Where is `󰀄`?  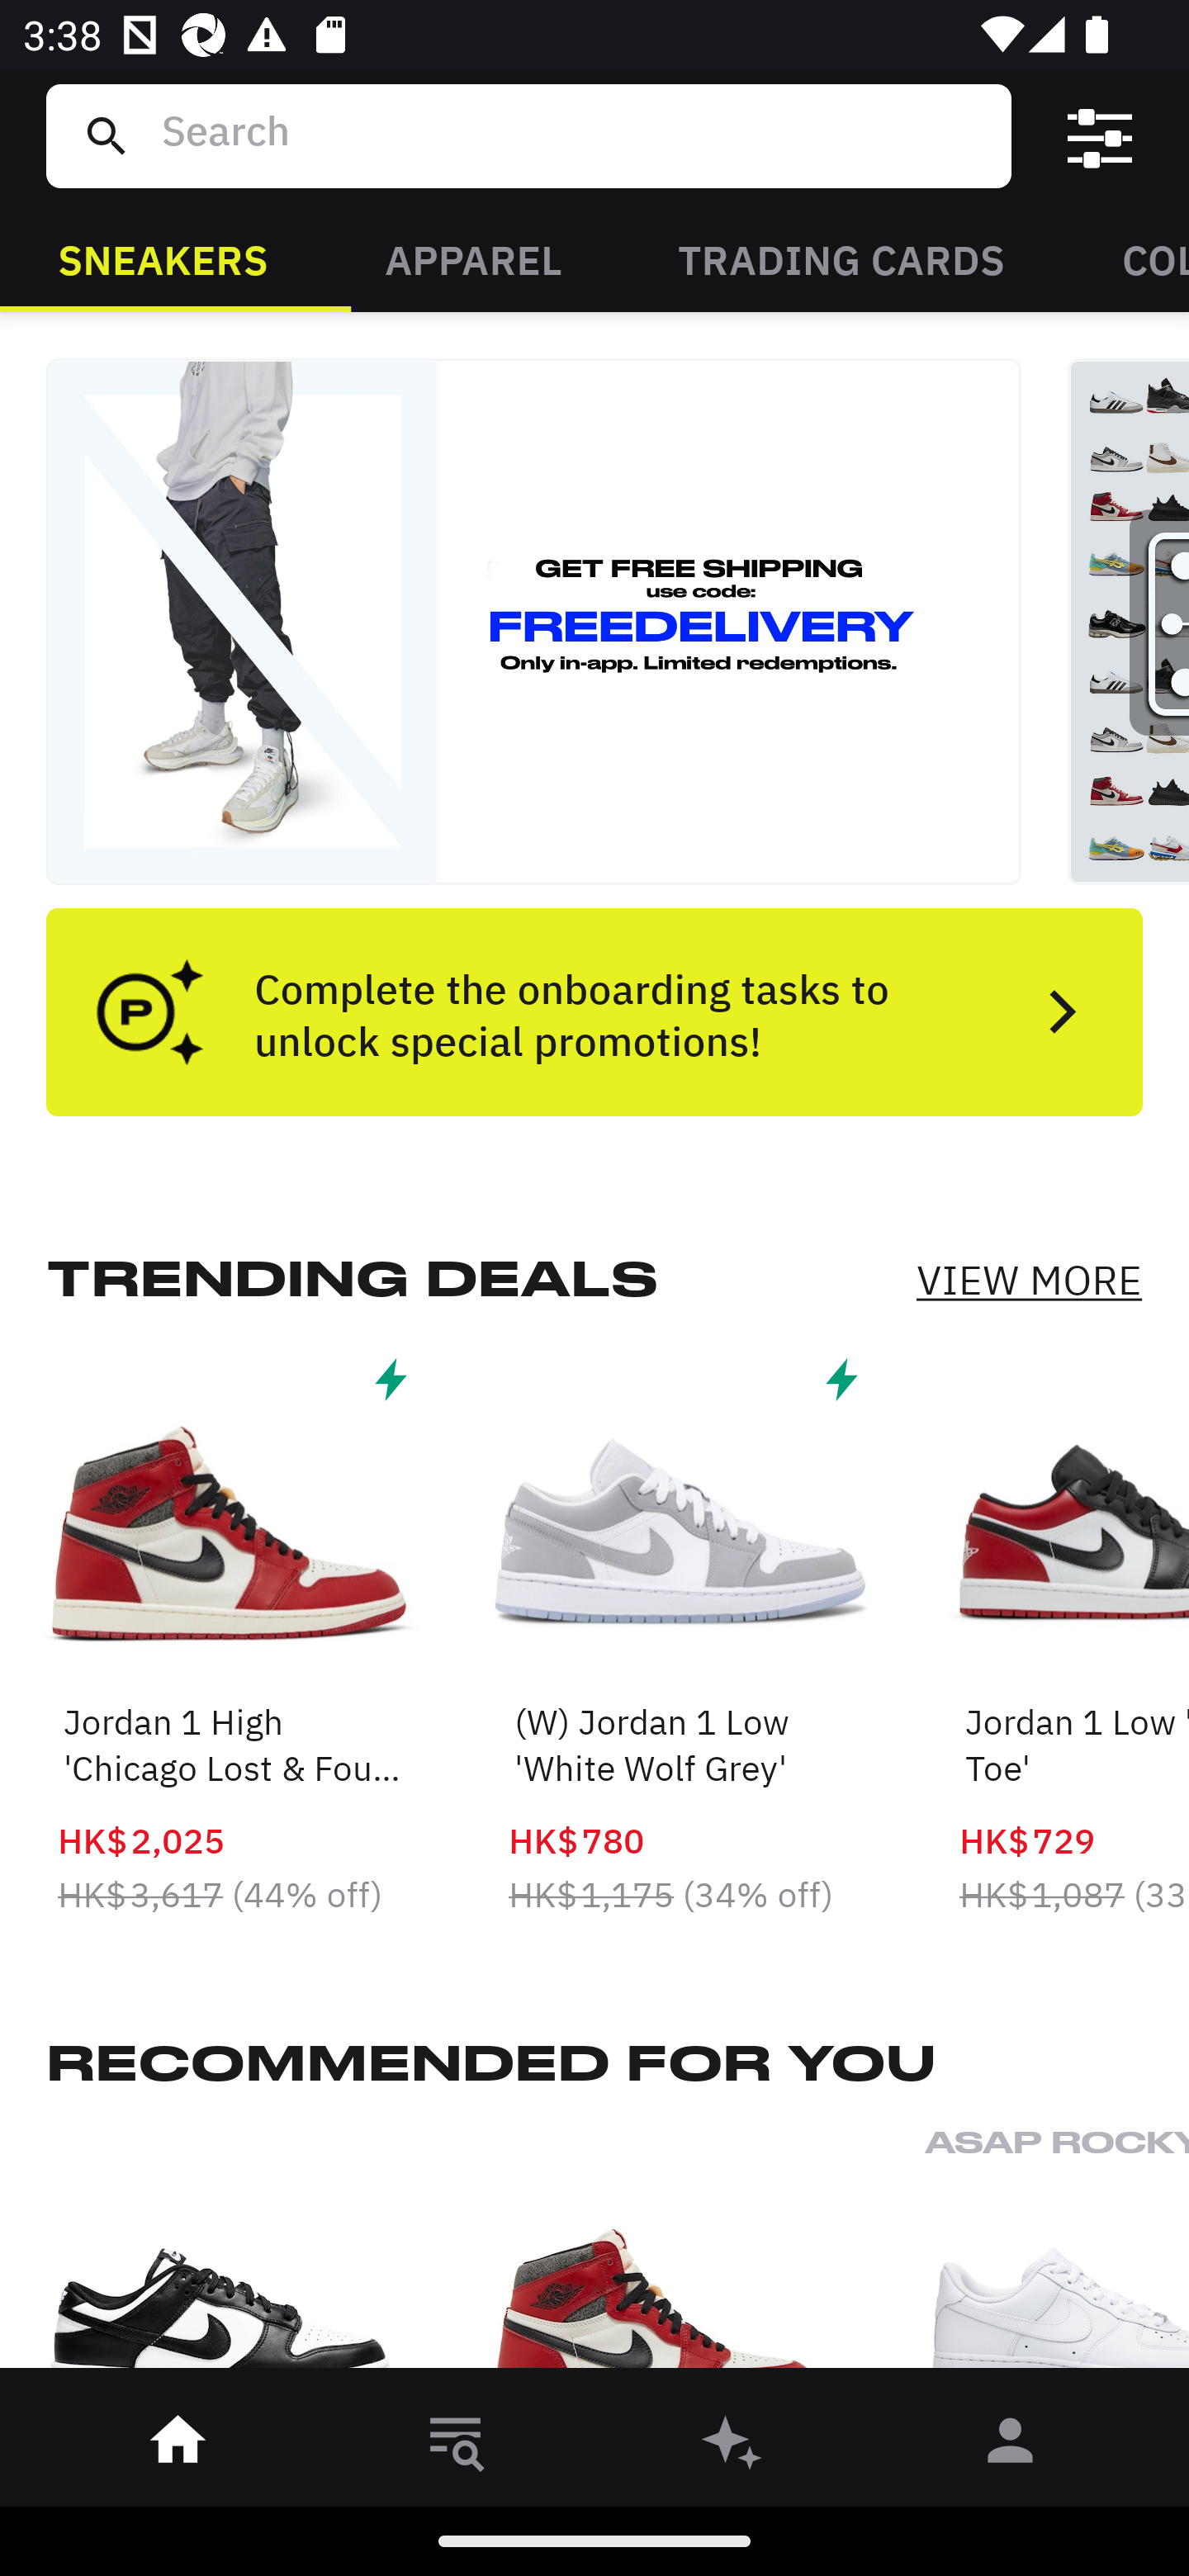
󰀄 is located at coordinates (1011, 2446).